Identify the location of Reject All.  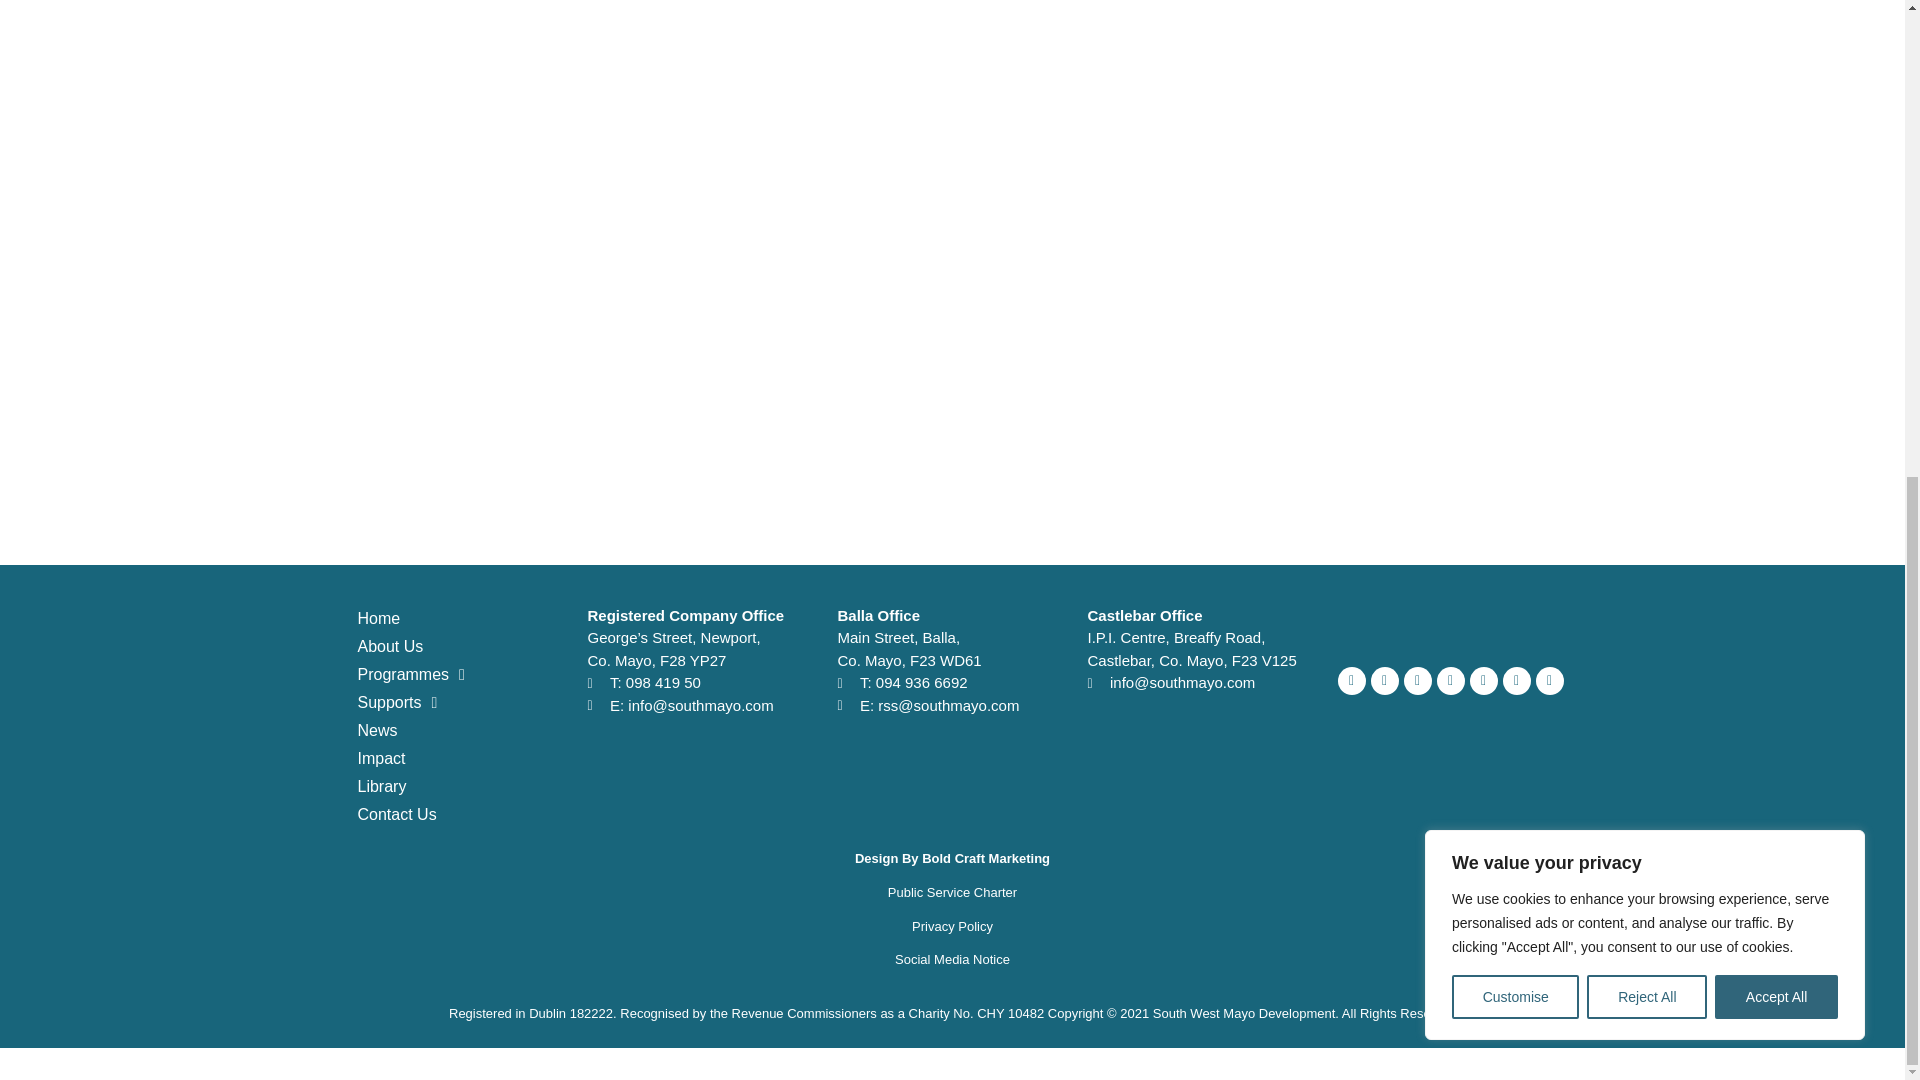
(1646, 150).